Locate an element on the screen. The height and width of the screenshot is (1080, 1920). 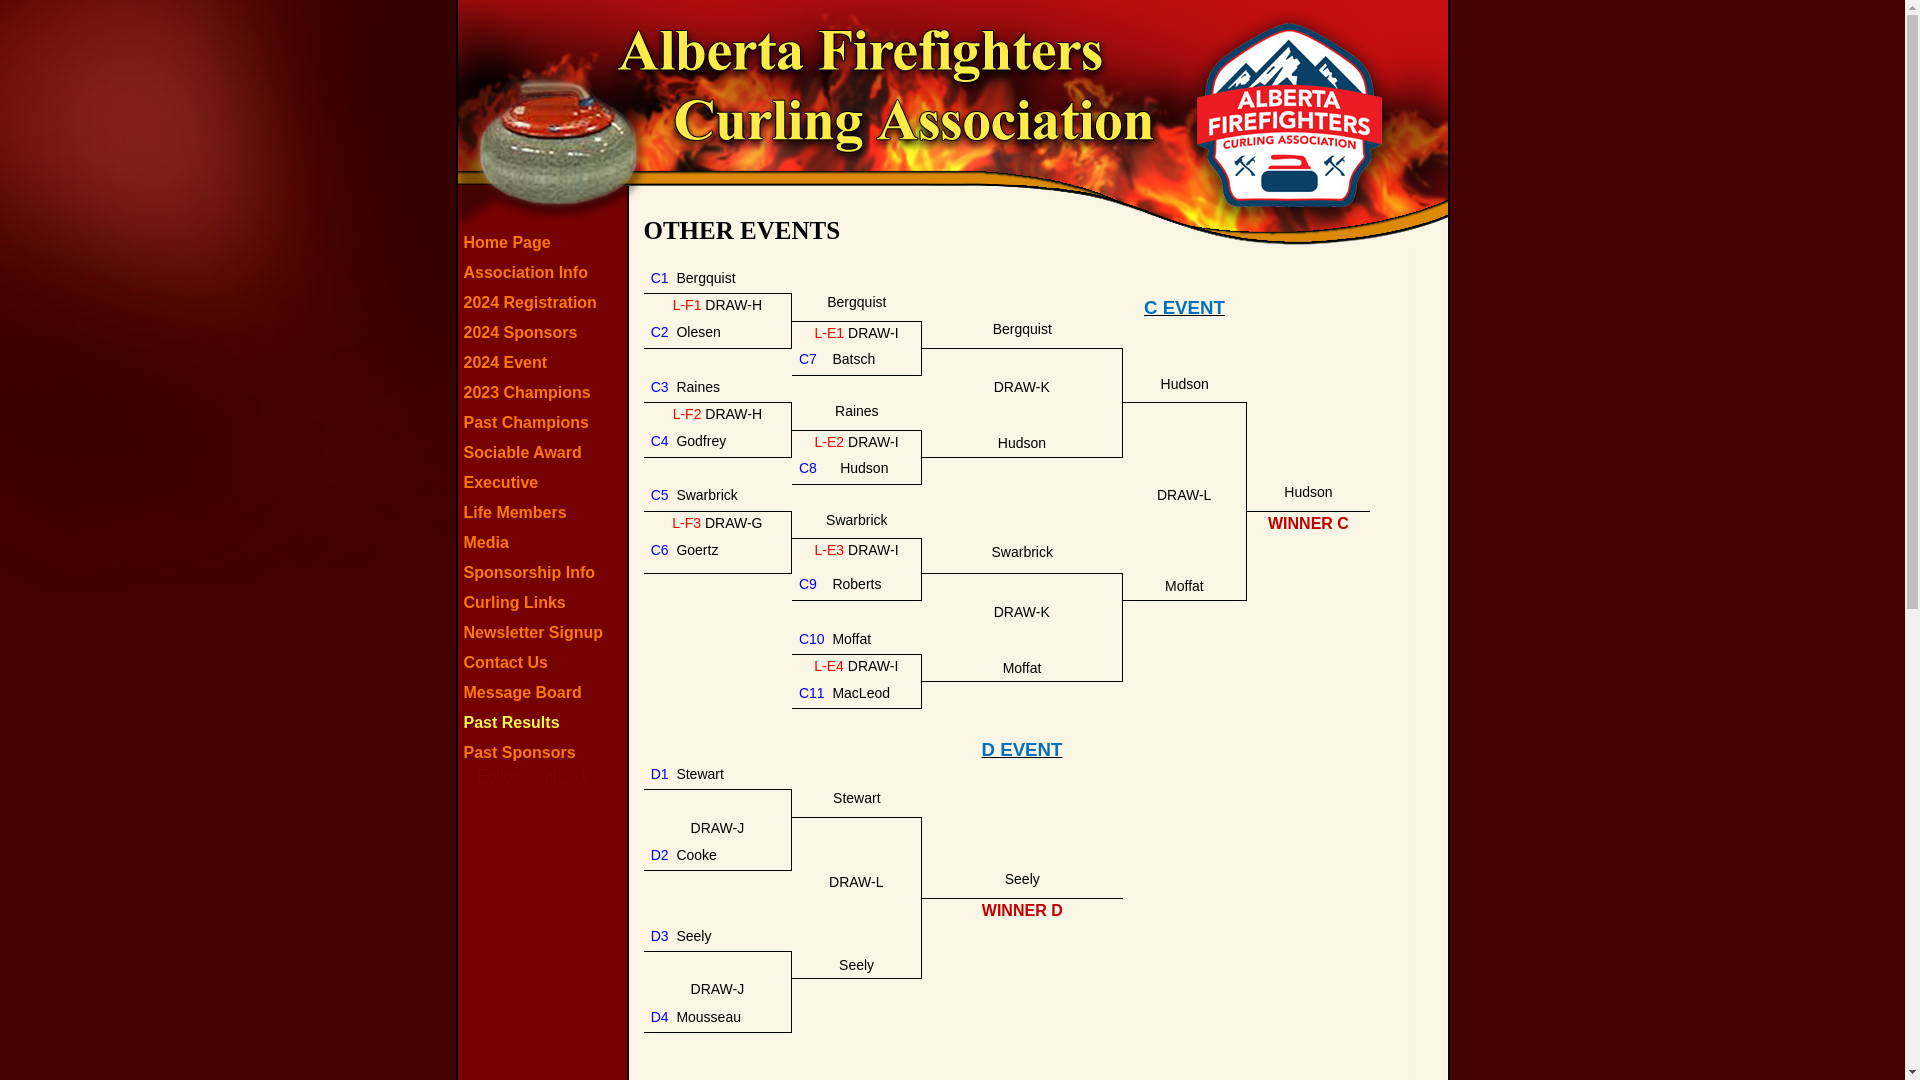
2024 Registration is located at coordinates (544, 302).